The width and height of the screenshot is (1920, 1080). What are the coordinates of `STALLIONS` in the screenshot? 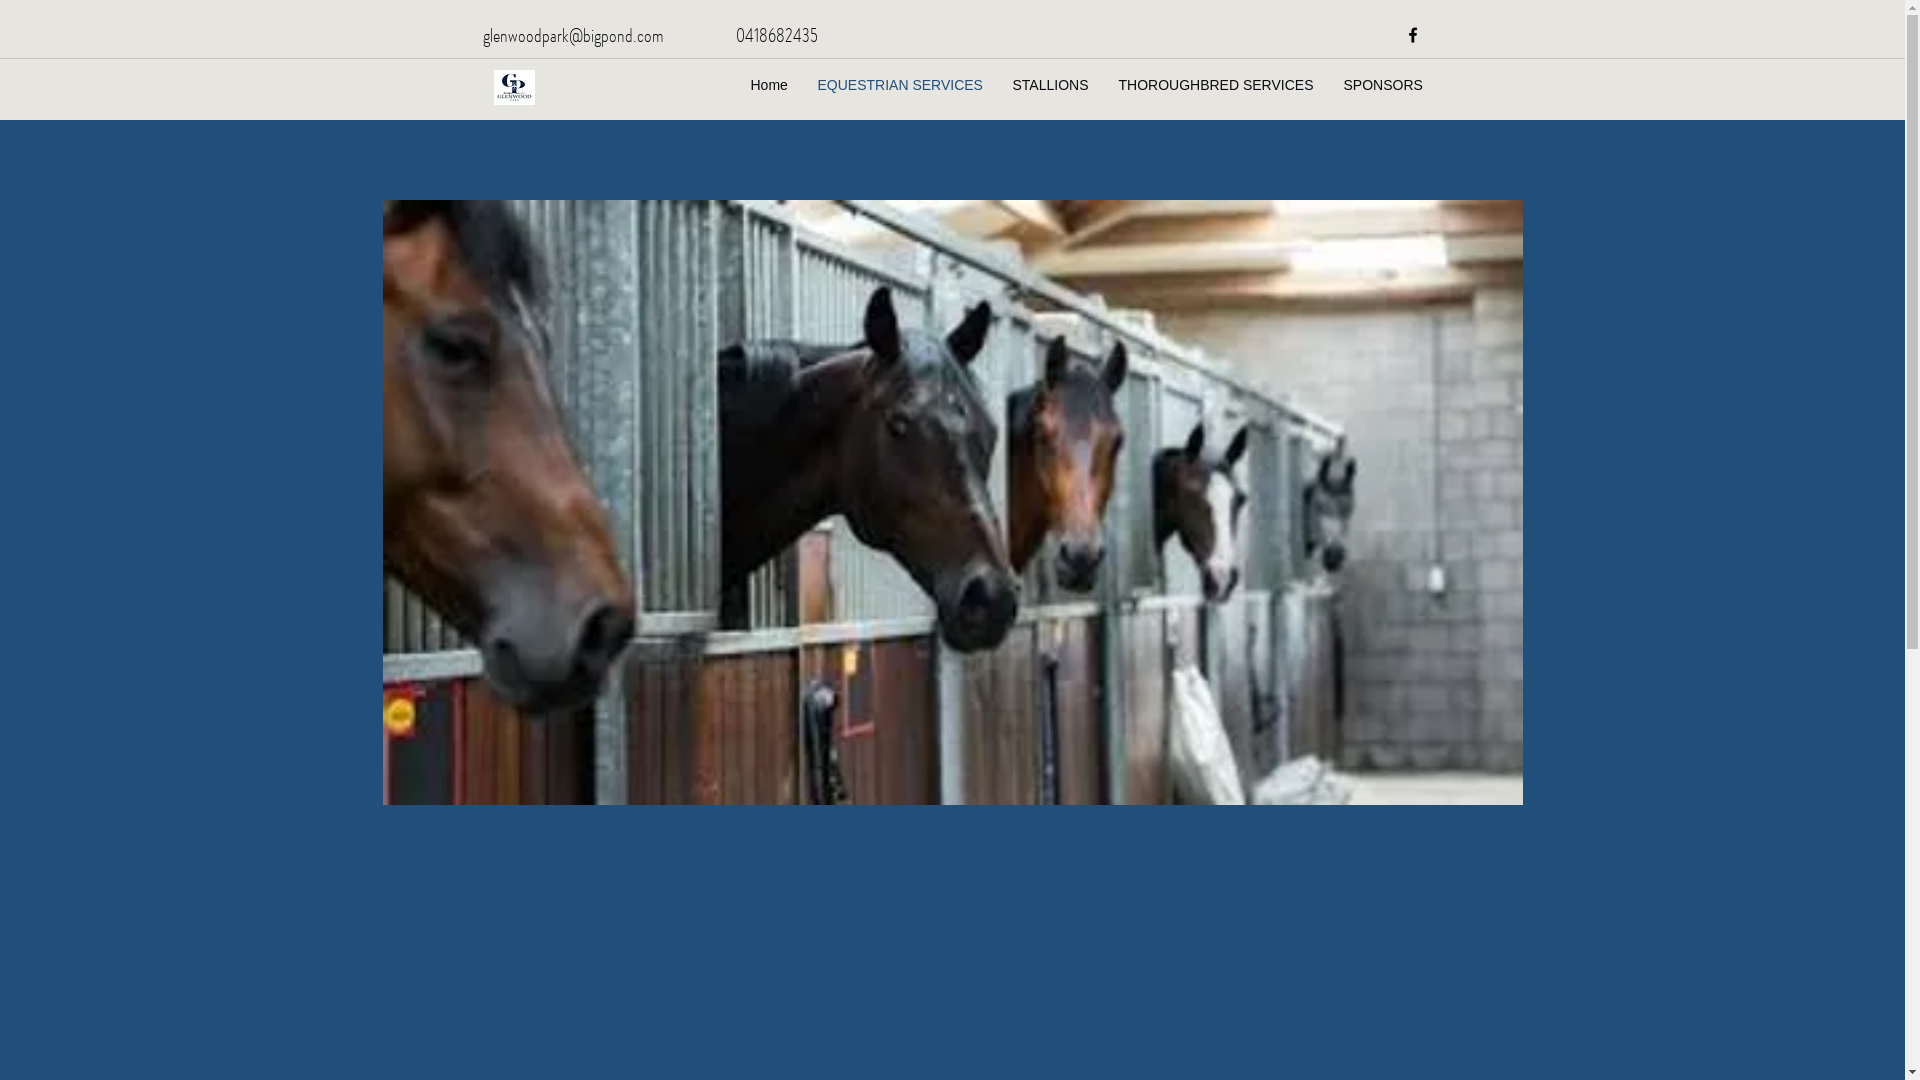 It's located at (1051, 85).